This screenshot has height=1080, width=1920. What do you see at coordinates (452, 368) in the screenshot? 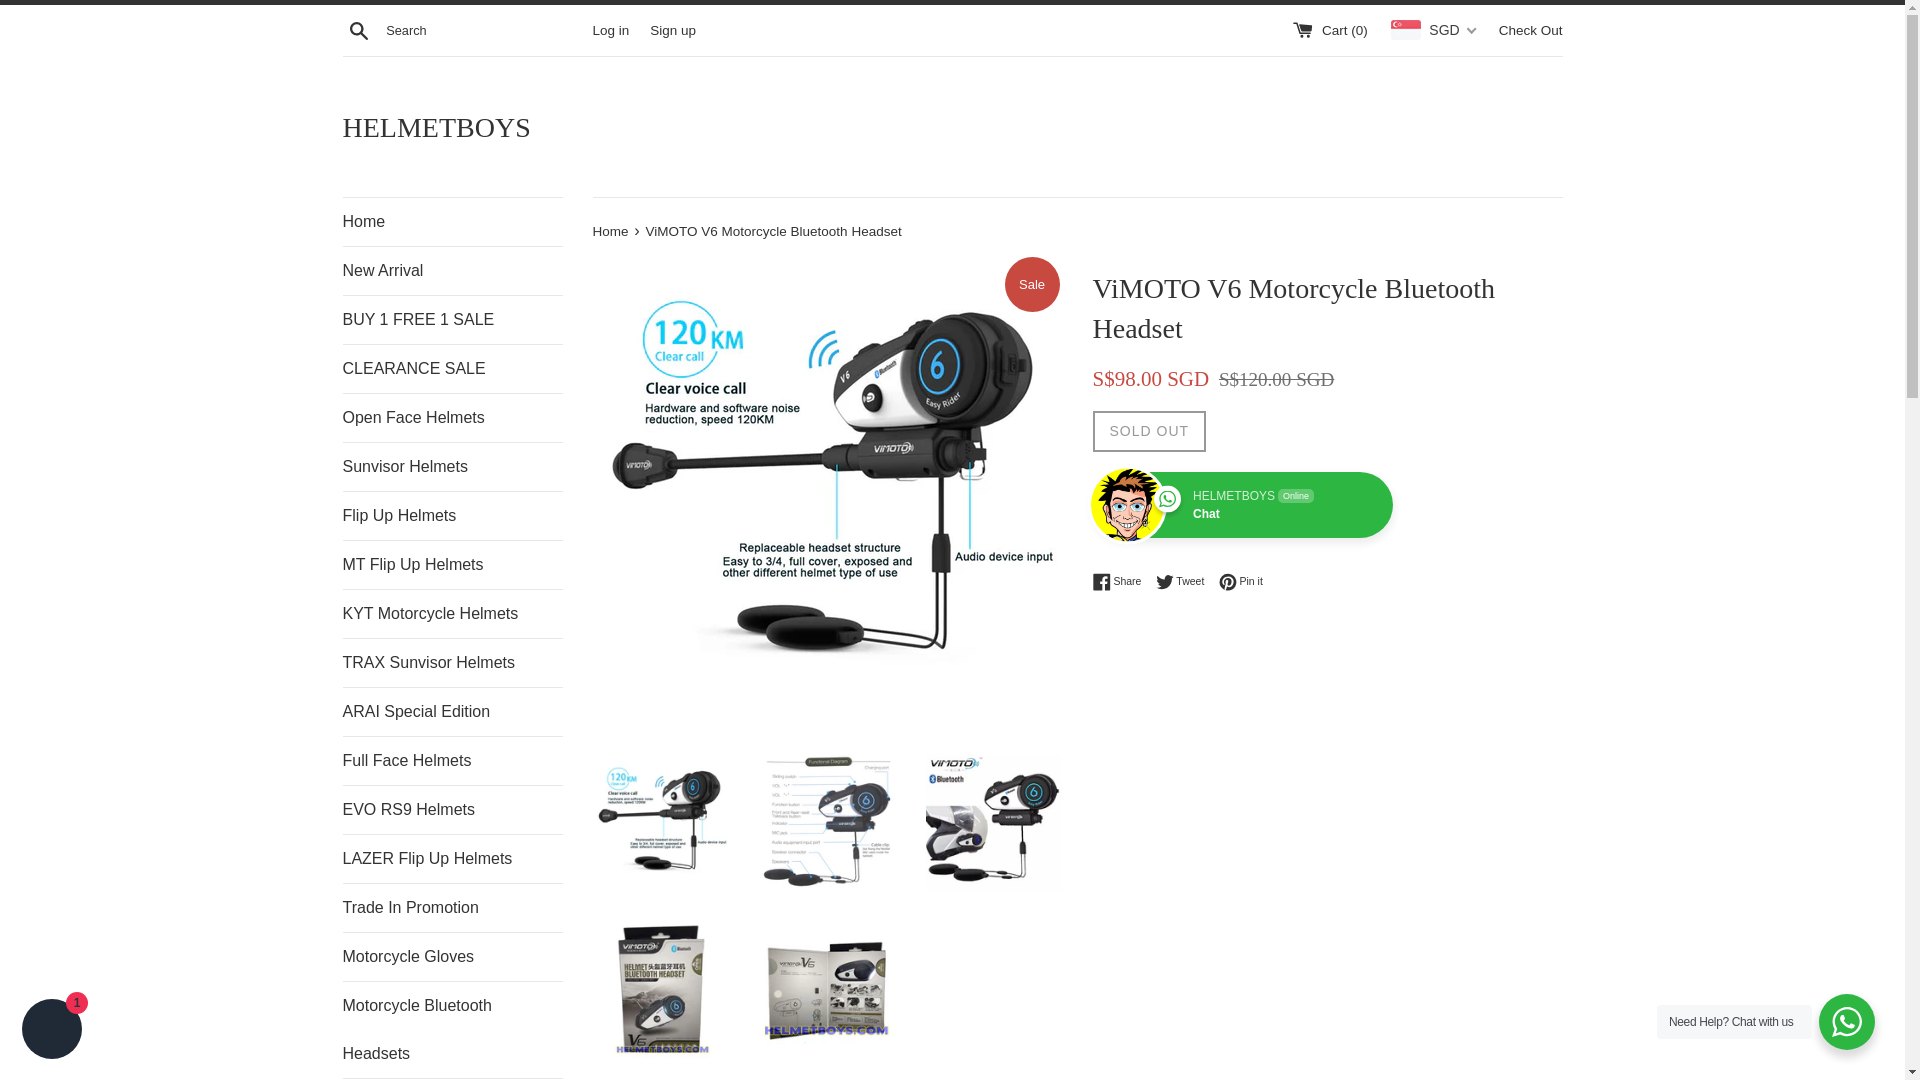
I see `CLEARANCE SALE` at bounding box center [452, 368].